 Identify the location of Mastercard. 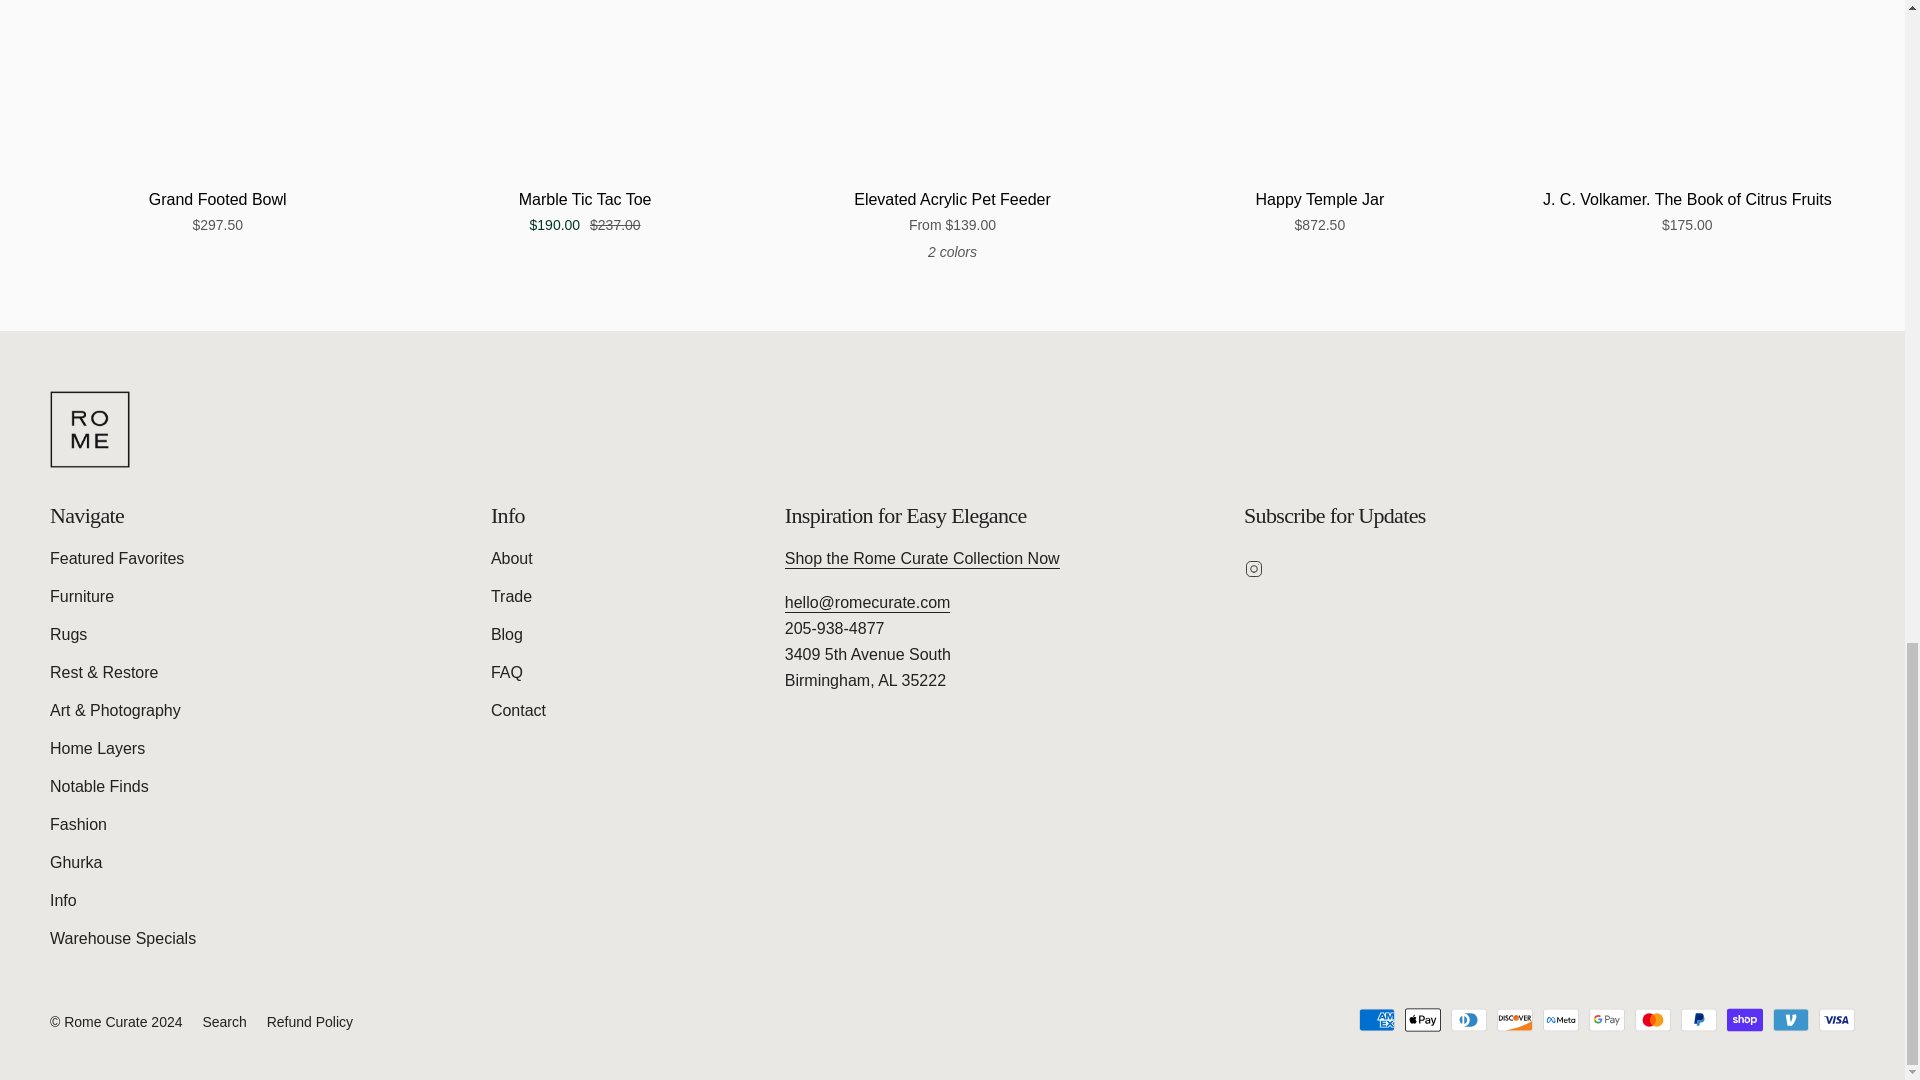
(1652, 1020).